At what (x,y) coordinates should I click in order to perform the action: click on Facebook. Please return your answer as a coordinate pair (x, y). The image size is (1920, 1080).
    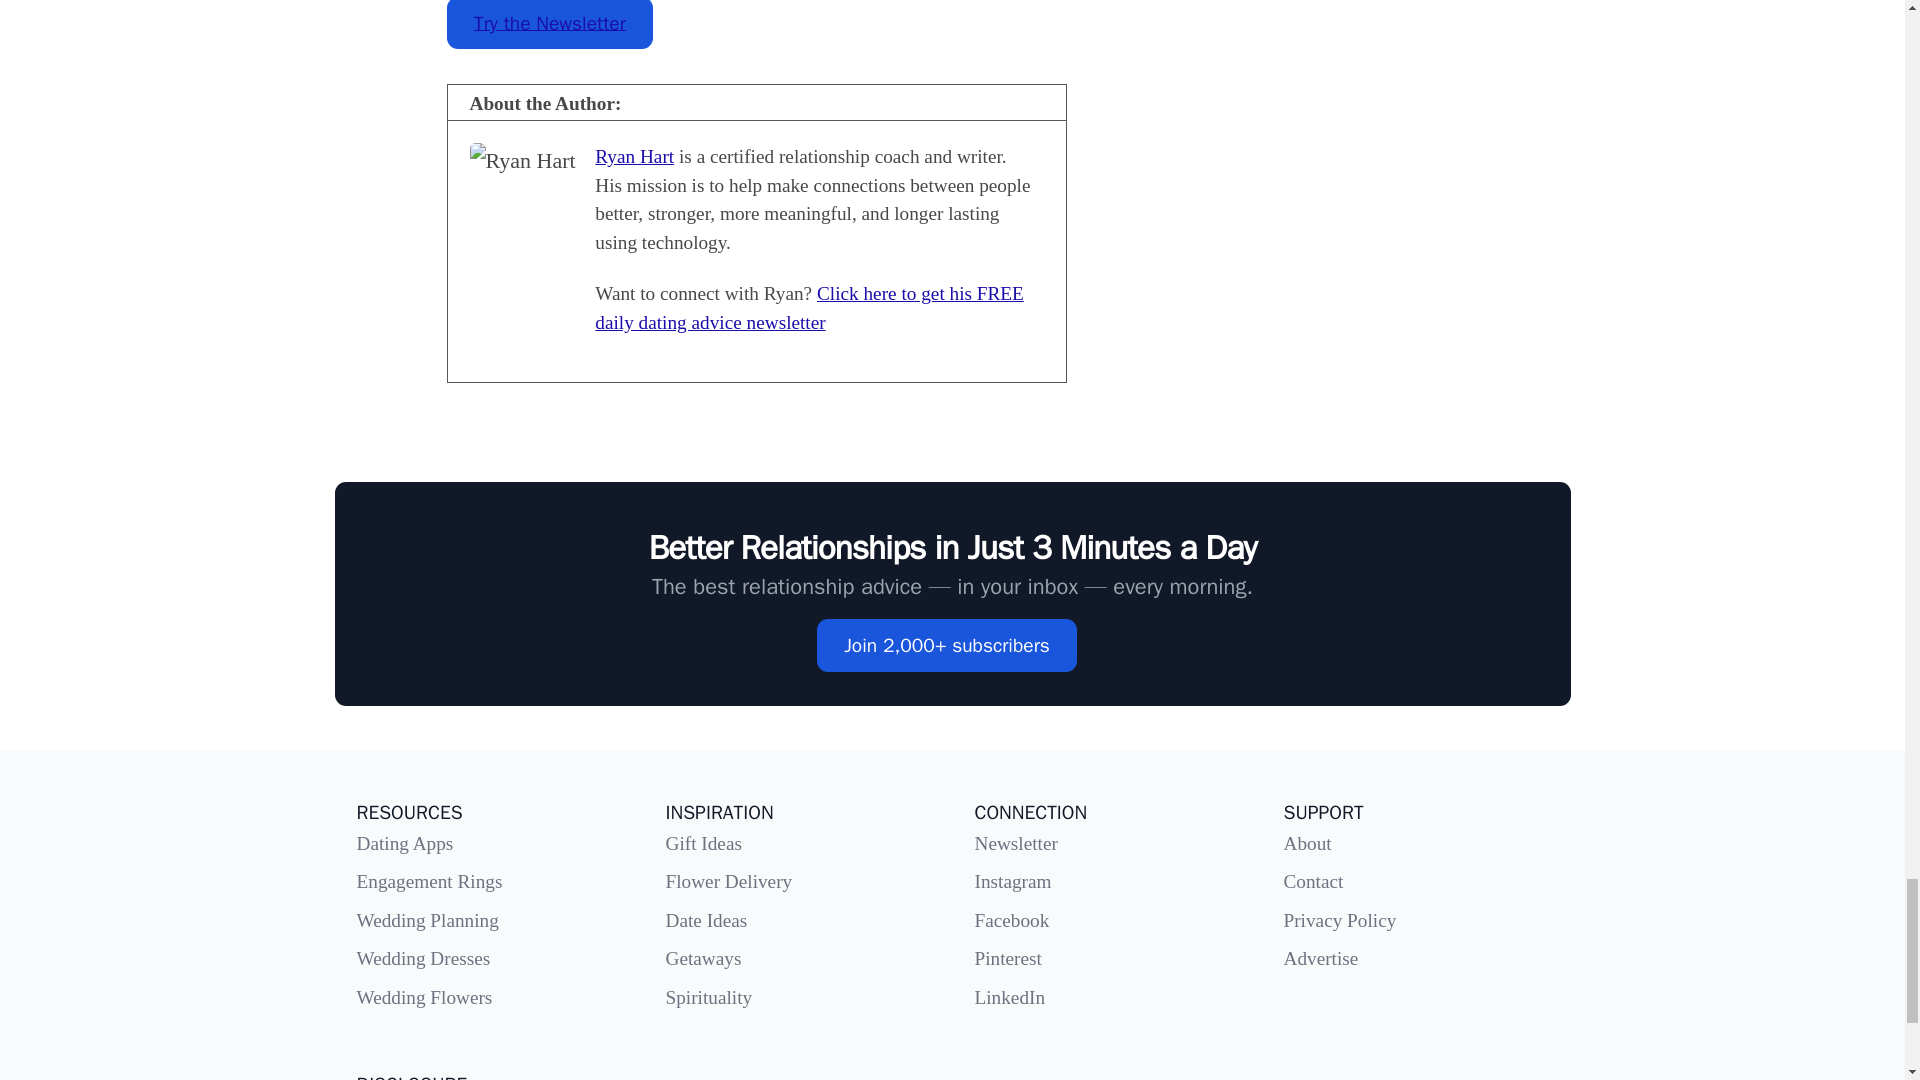
    Looking at the image, I should click on (1010, 920).